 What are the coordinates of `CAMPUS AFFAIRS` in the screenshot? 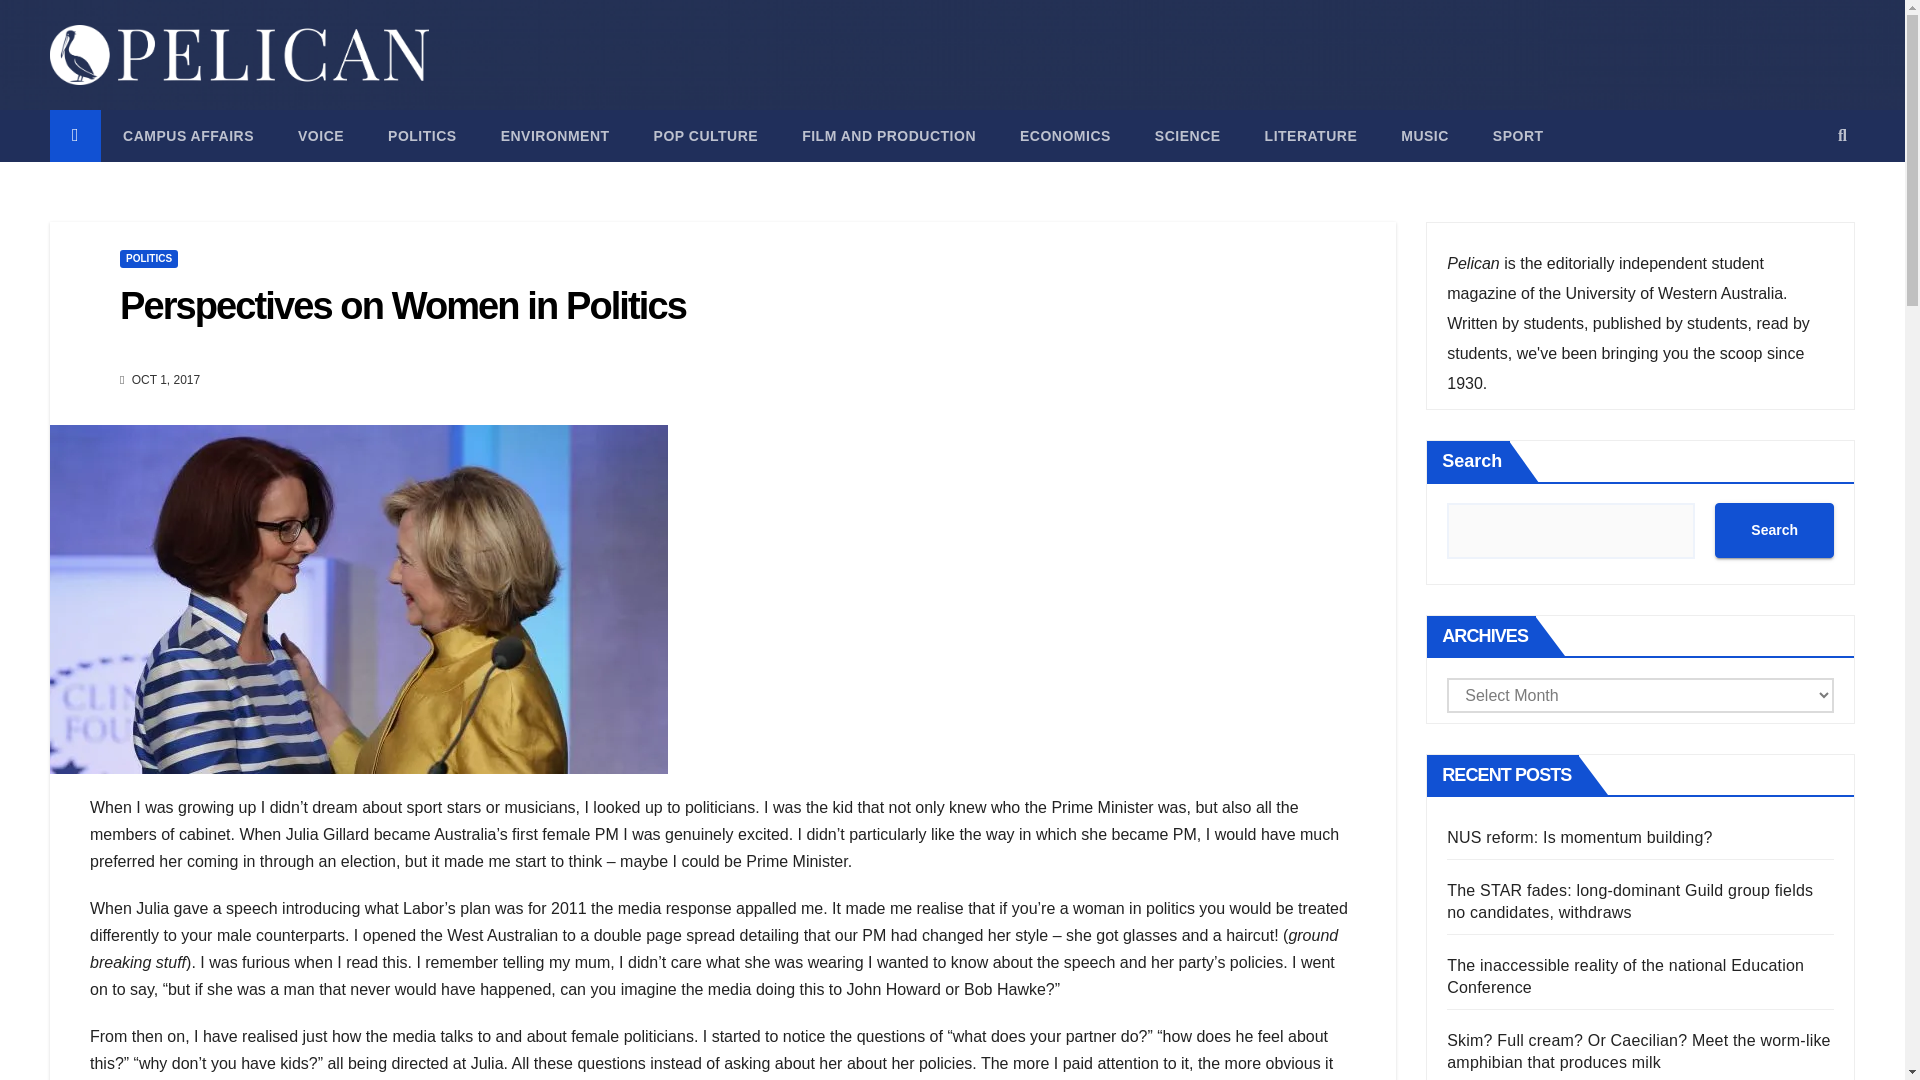 It's located at (188, 136).